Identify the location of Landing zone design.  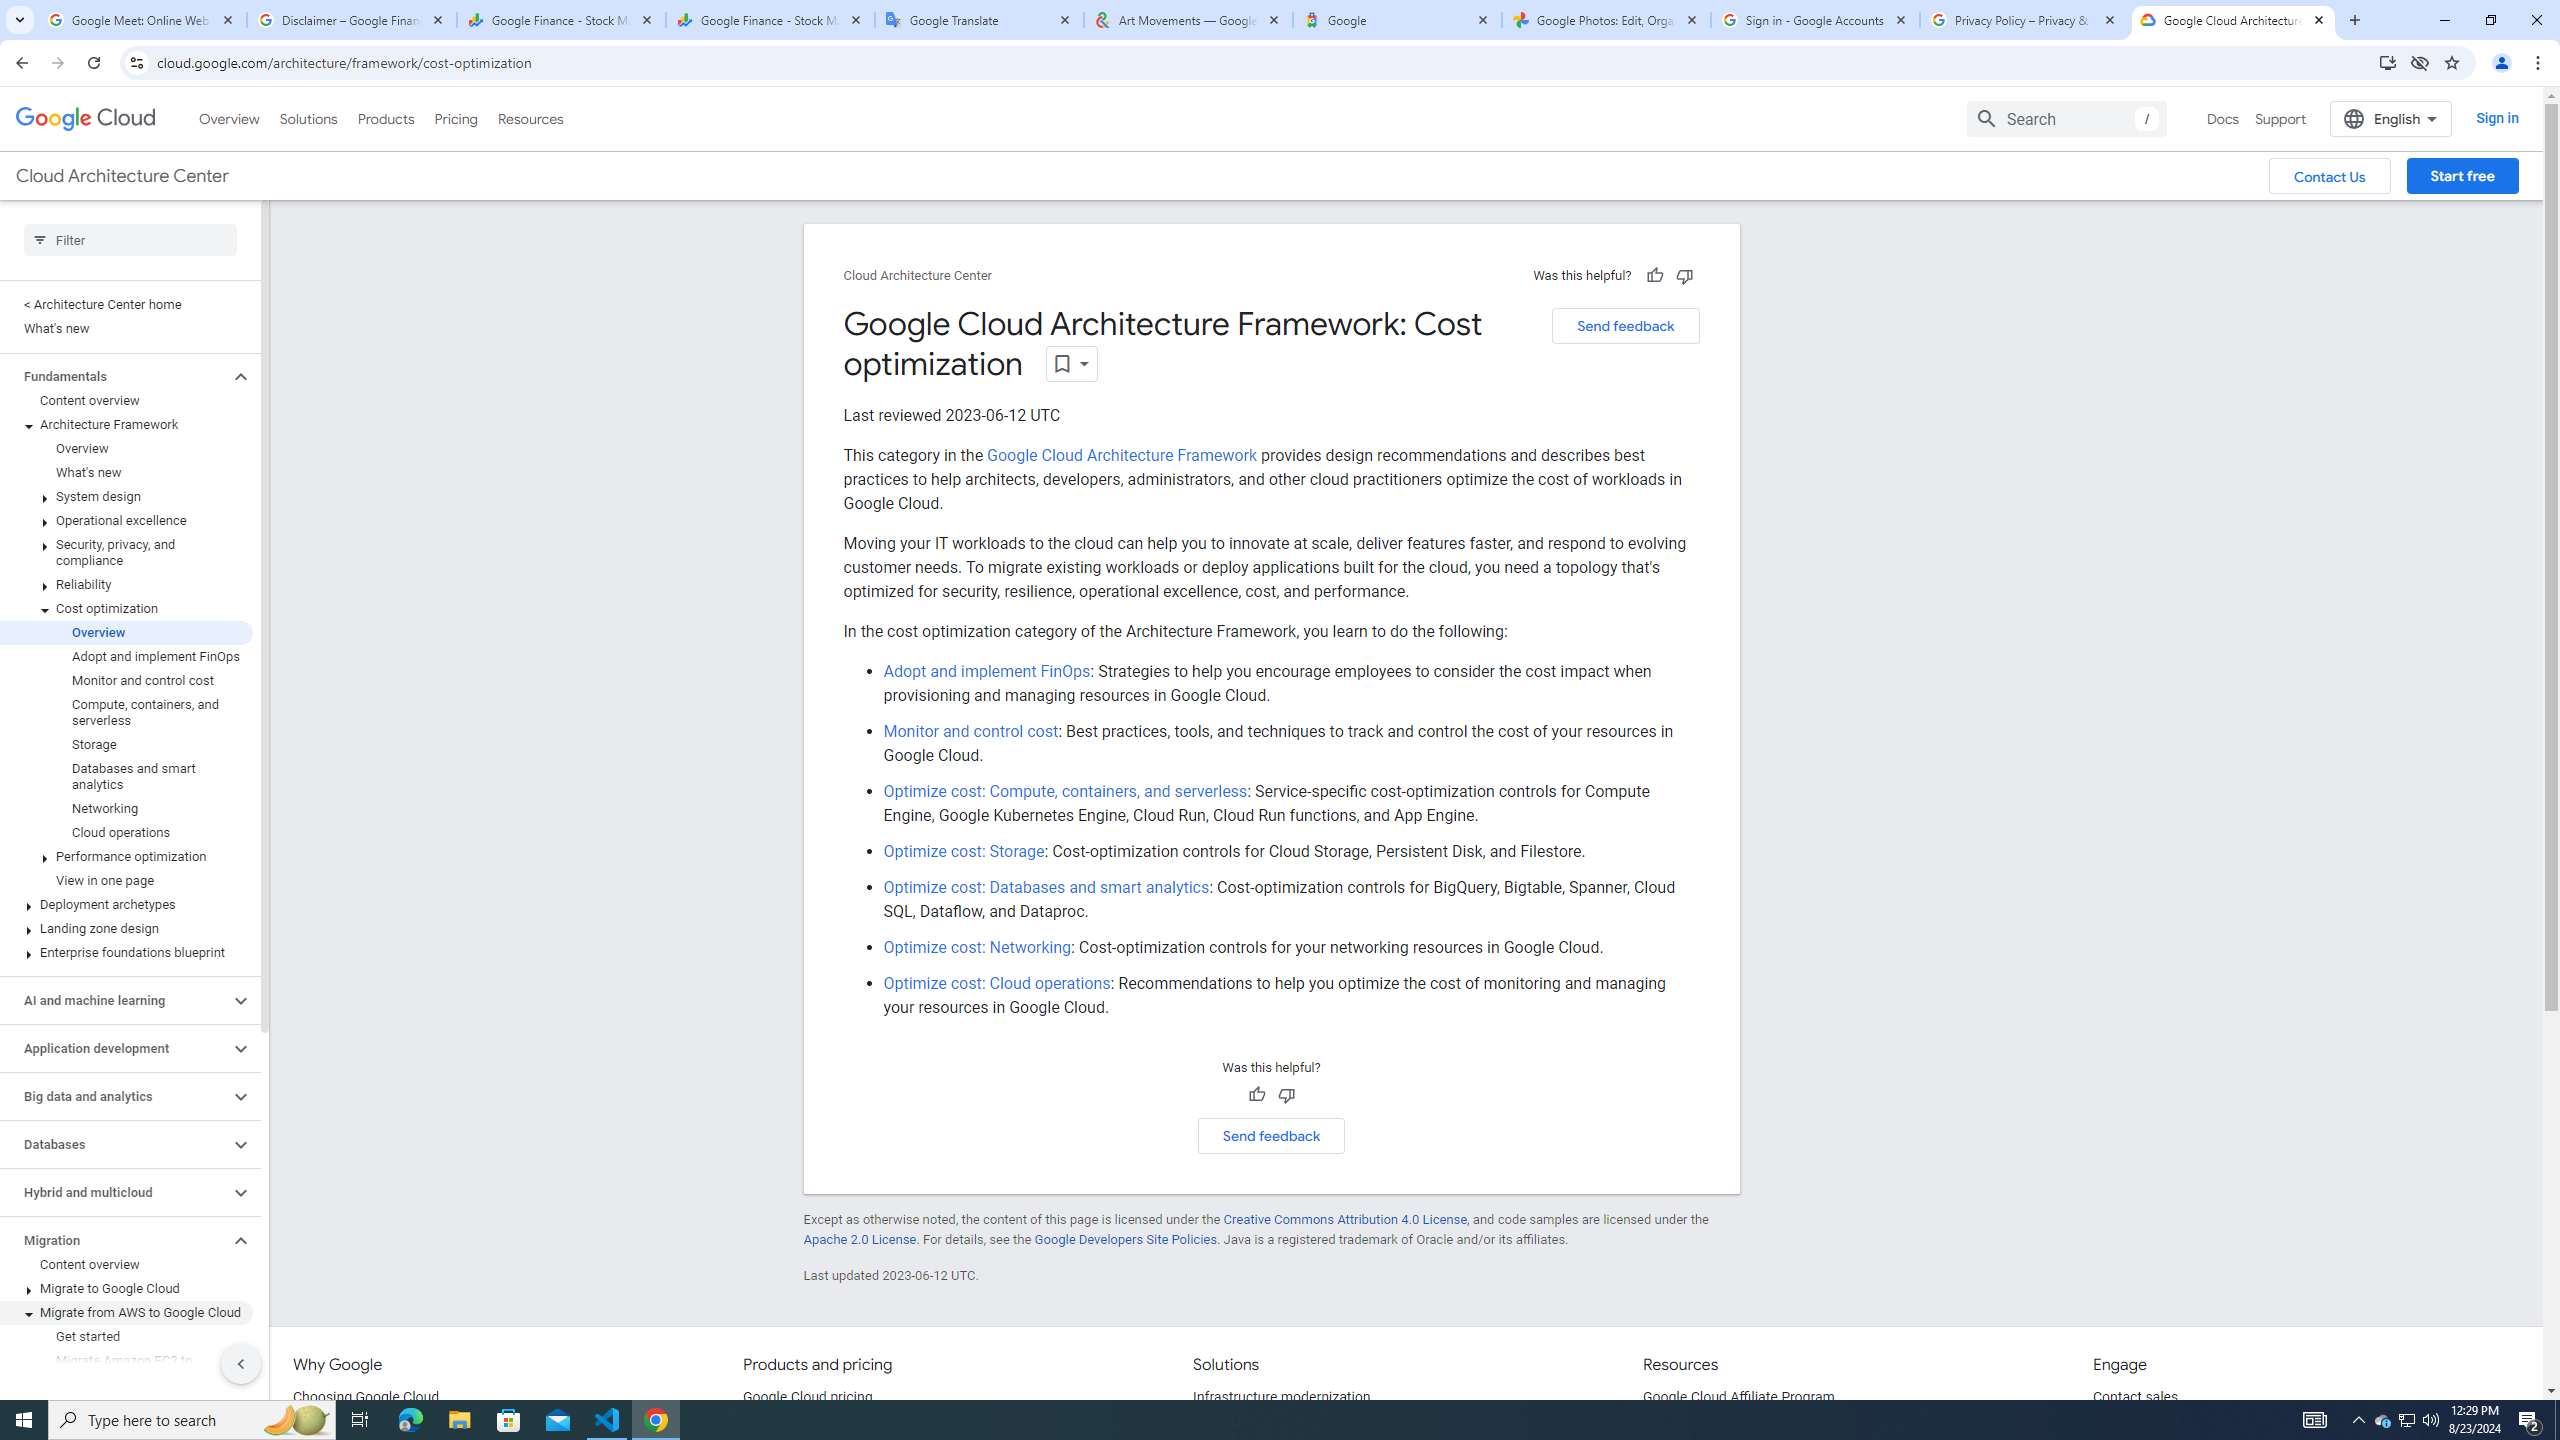
(126, 928).